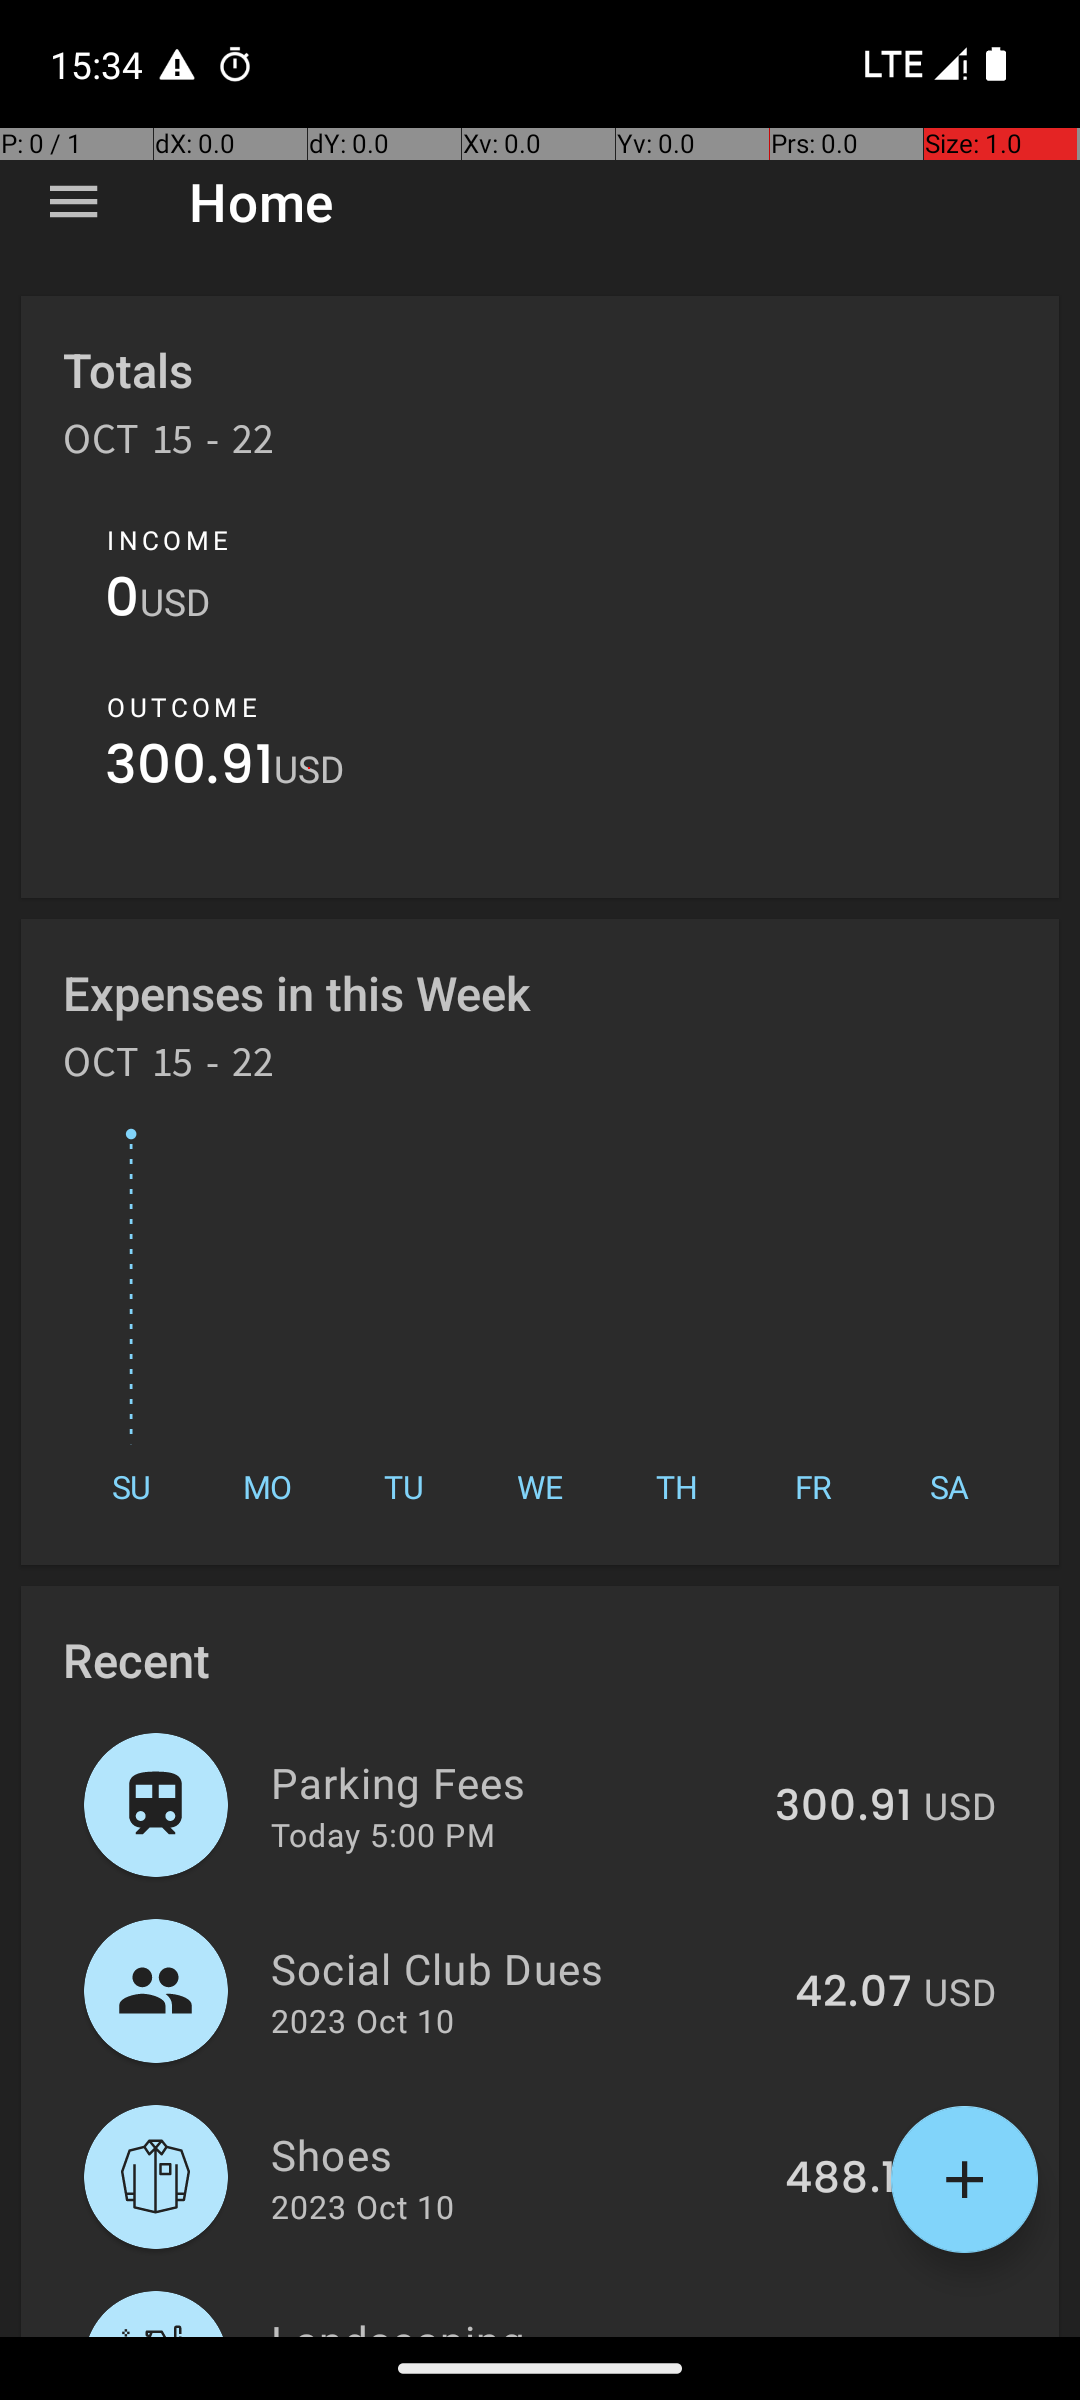  What do you see at coordinates (512, 1782) in the screenshot?
I see `Parking Fees` at bounding box center [512, 1782].